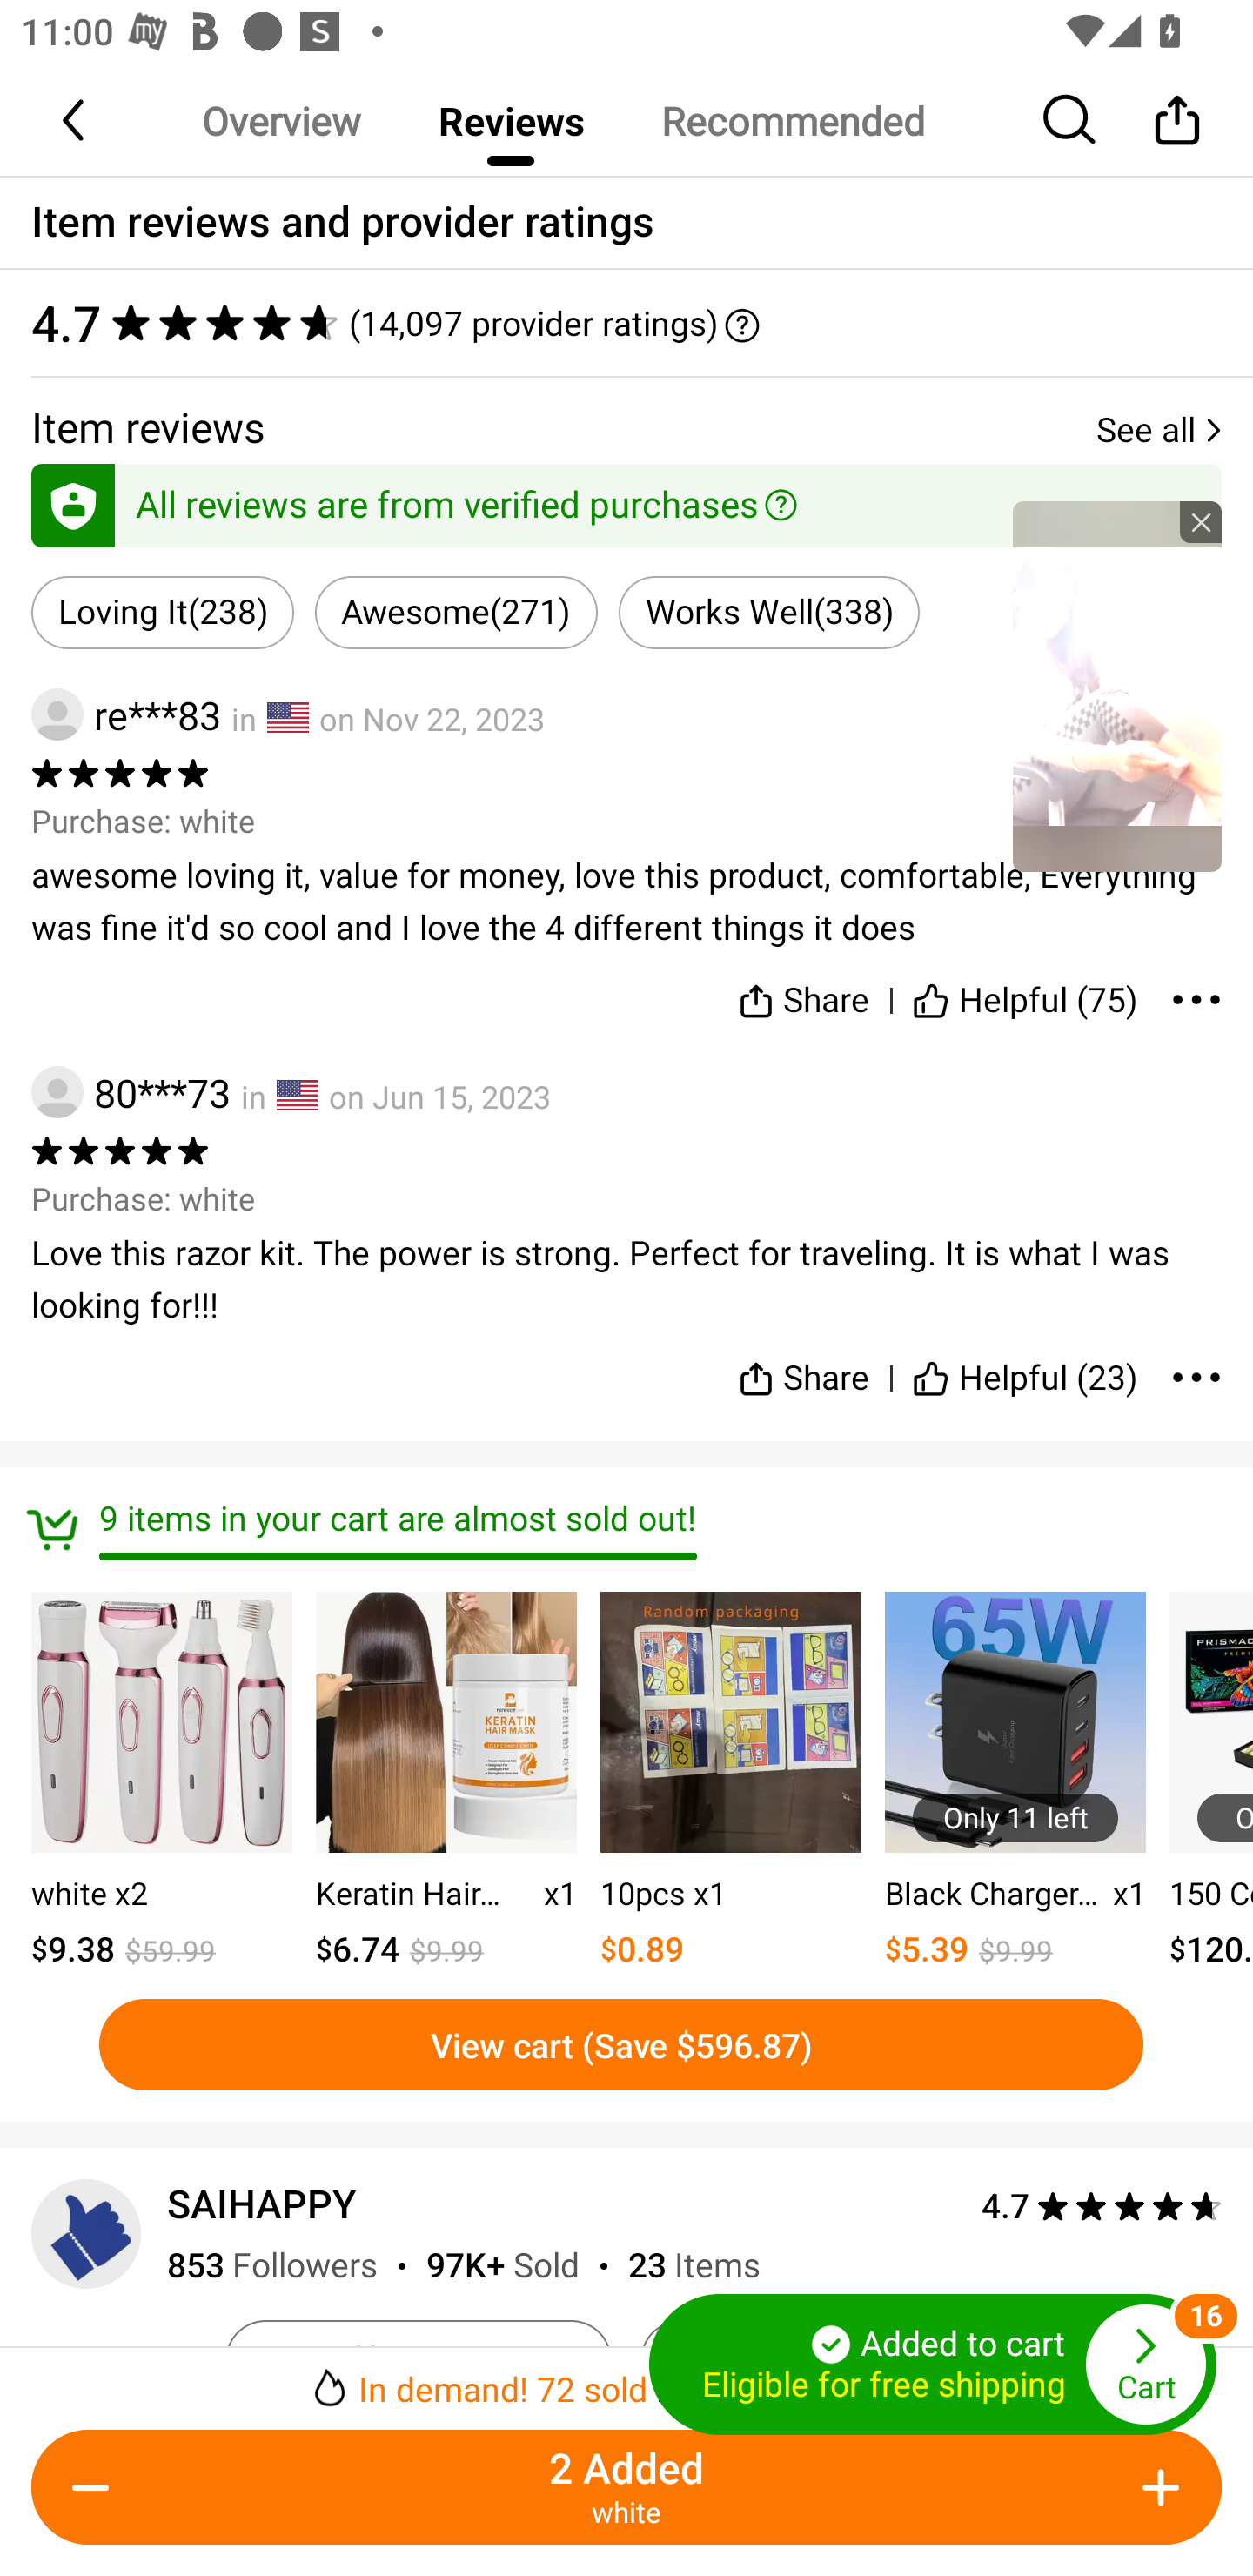 This screenshot has height=2576, width=1253. Describe the element at coordinates (626, 500) in the screenshot. I see `All reviews are from verified purchases ` at that location.